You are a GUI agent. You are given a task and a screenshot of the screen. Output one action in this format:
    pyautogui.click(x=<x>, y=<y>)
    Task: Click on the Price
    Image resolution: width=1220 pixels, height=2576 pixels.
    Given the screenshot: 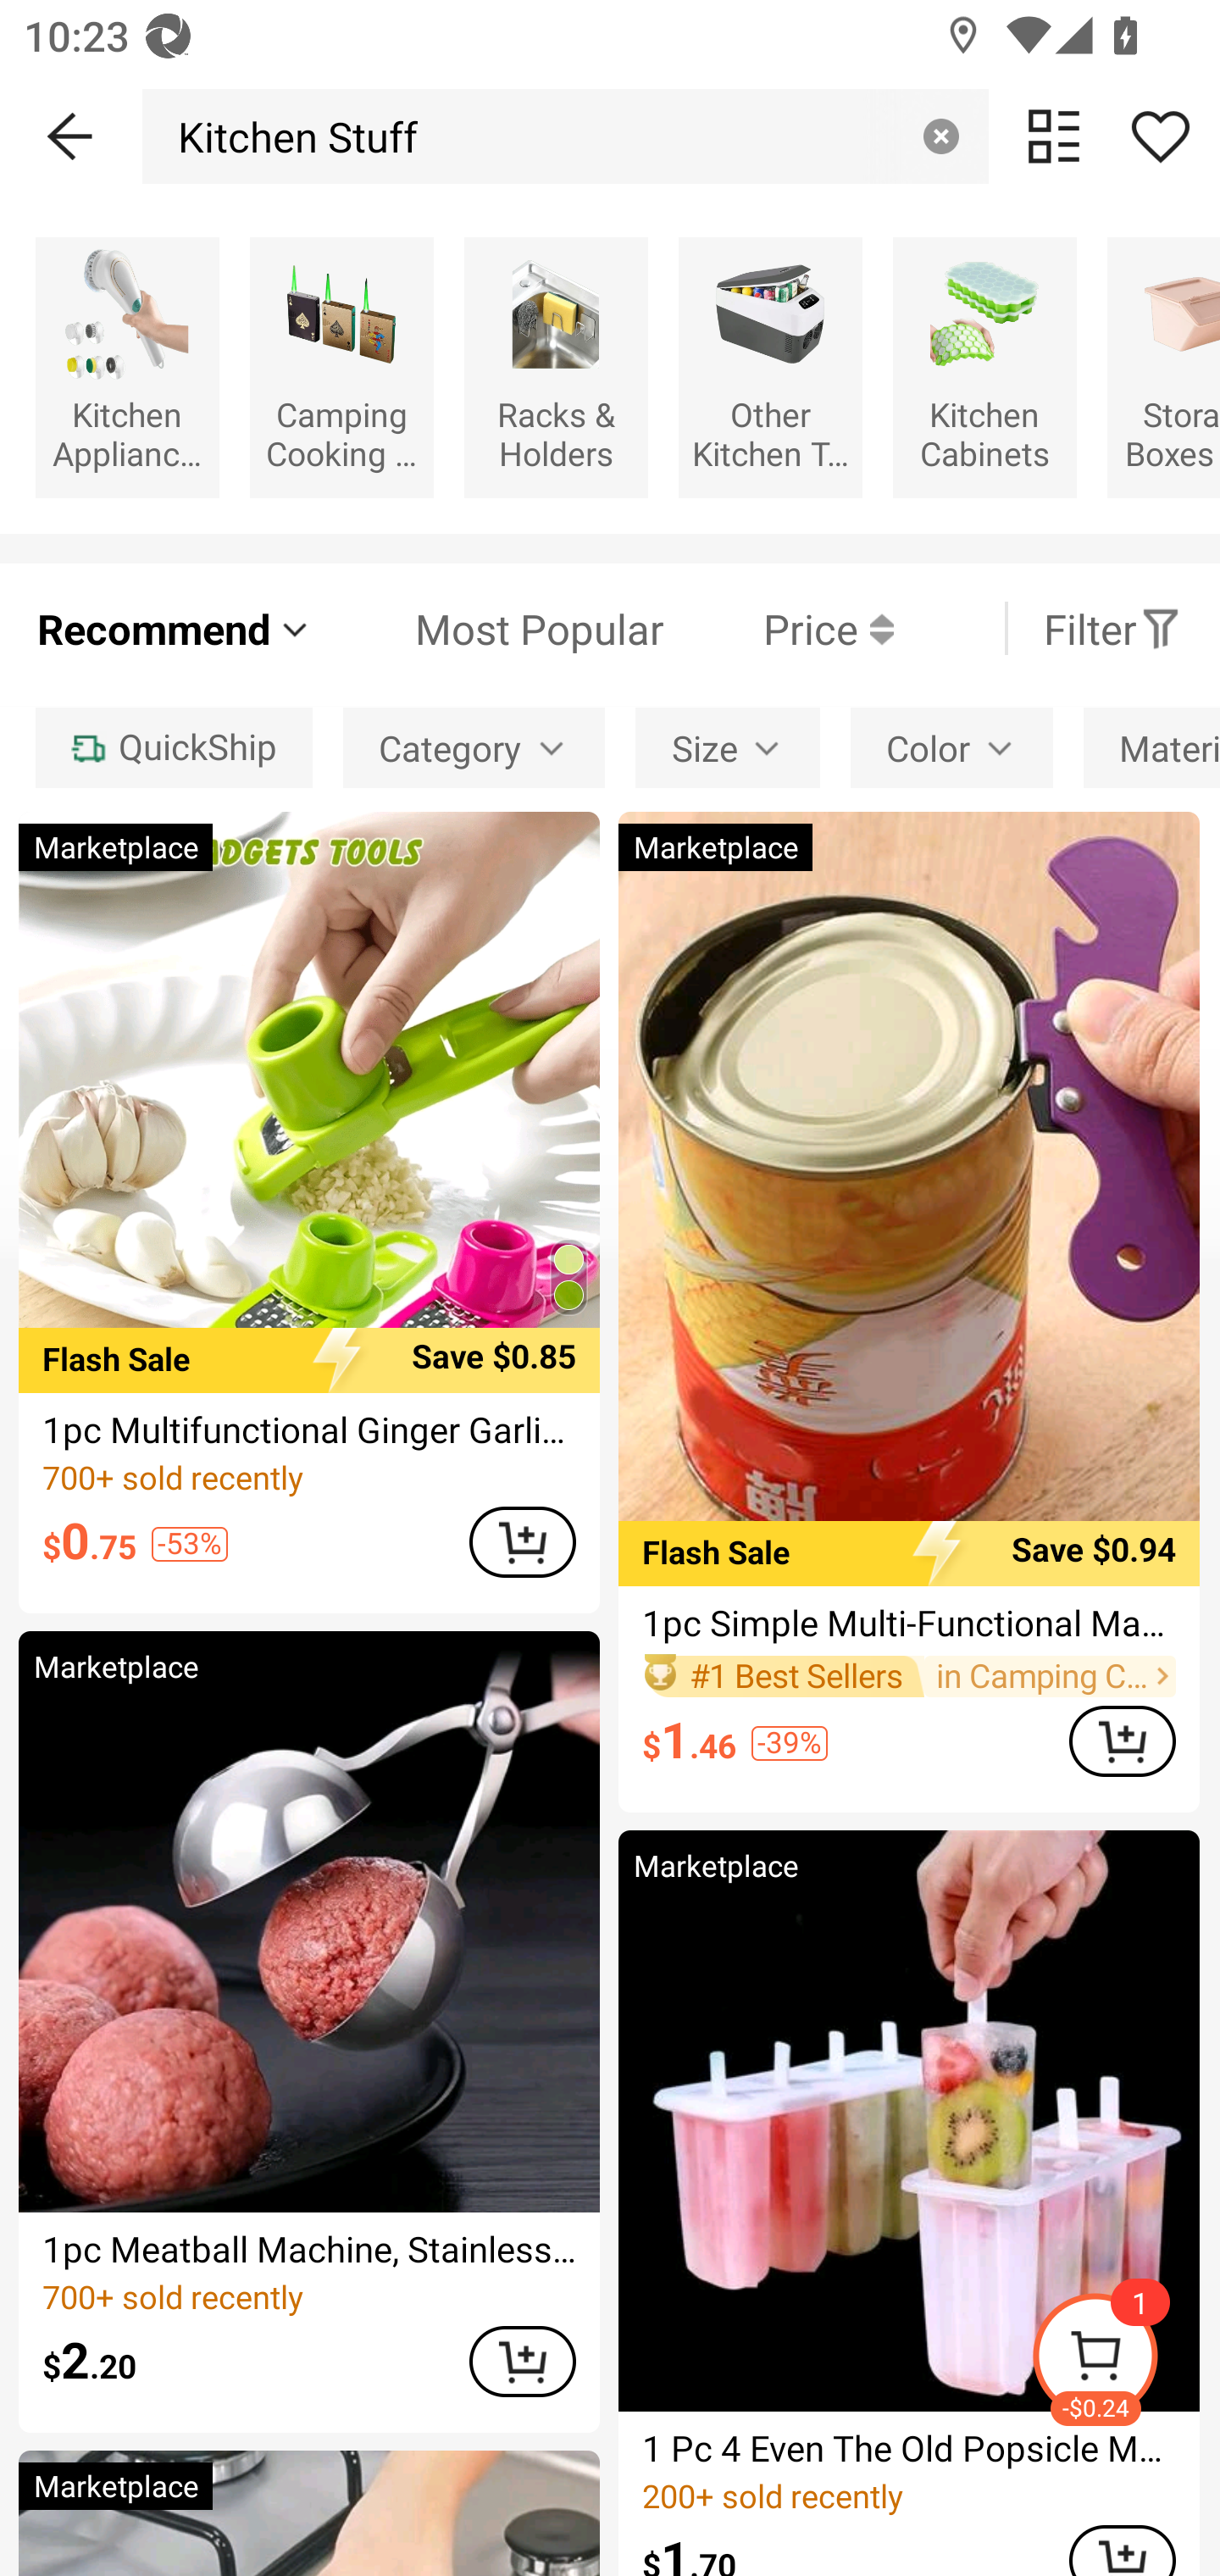 What is the action you would take?
    pyautogui.click(x=779, y=628)
    